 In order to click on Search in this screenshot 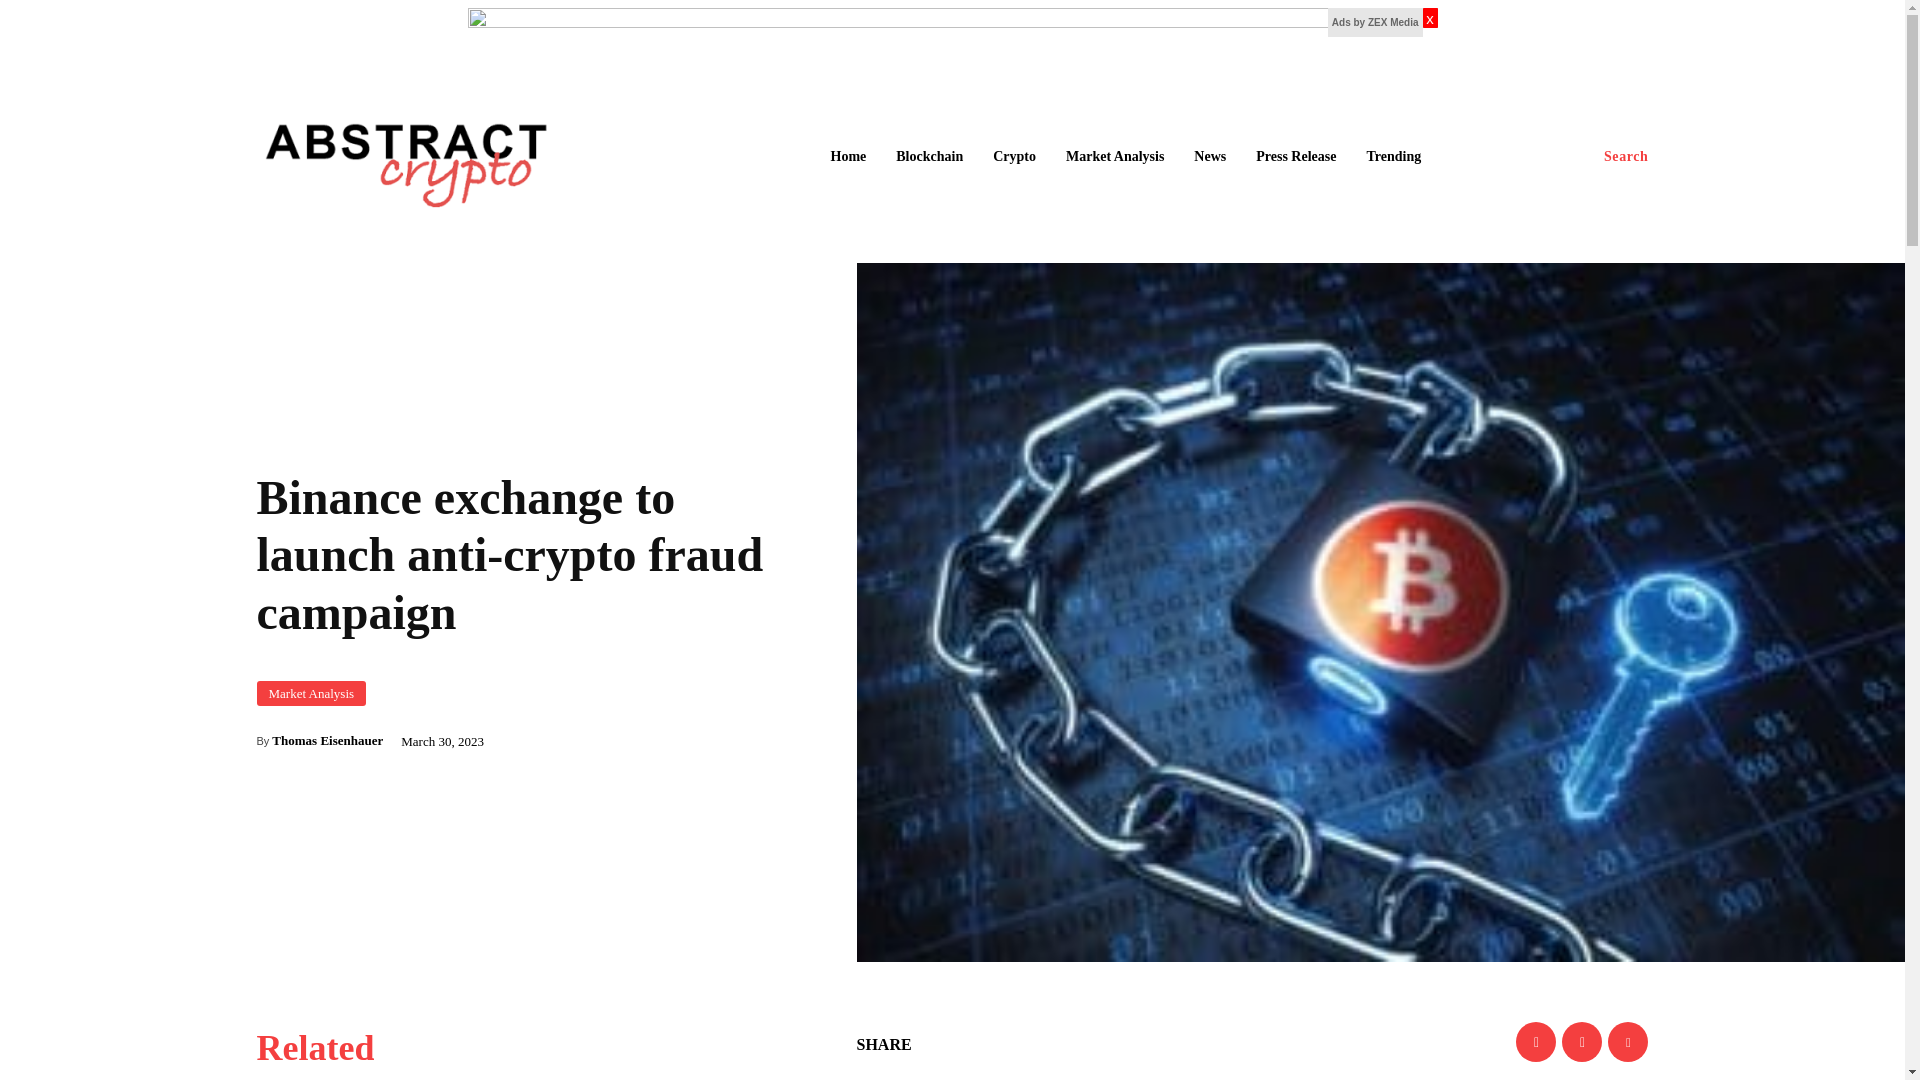, I will do `click(1626, 157)`.